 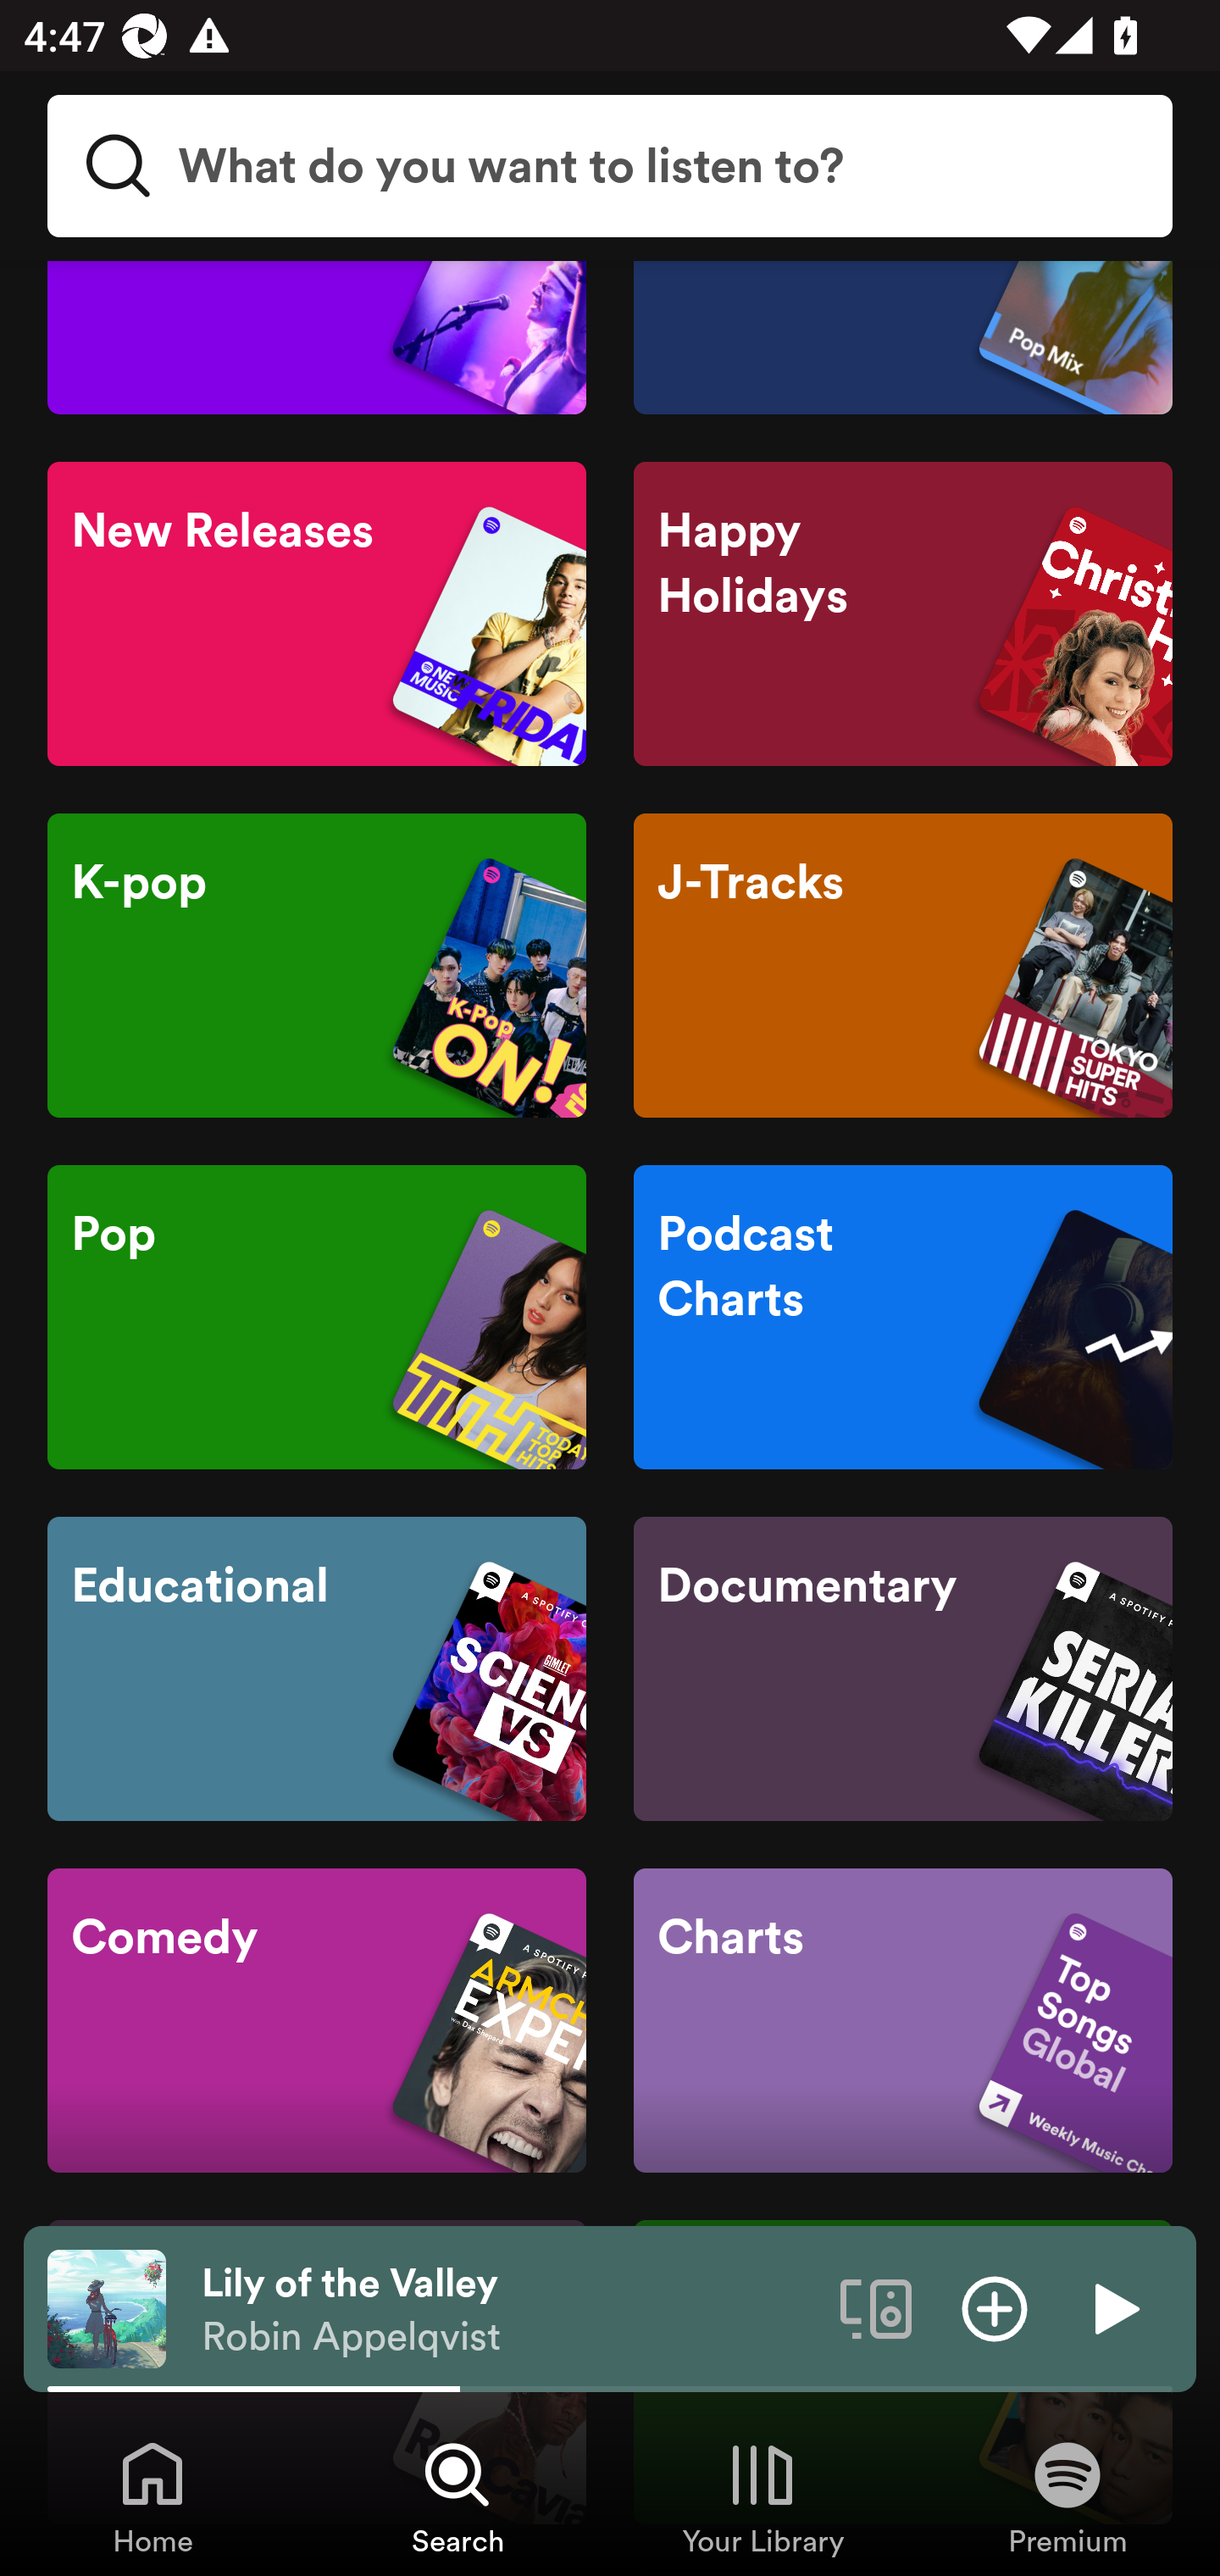 What do you see at coordinates (902, 1669) in the screenshot?
I see `Documentary` at bounding box center [902, 1669].